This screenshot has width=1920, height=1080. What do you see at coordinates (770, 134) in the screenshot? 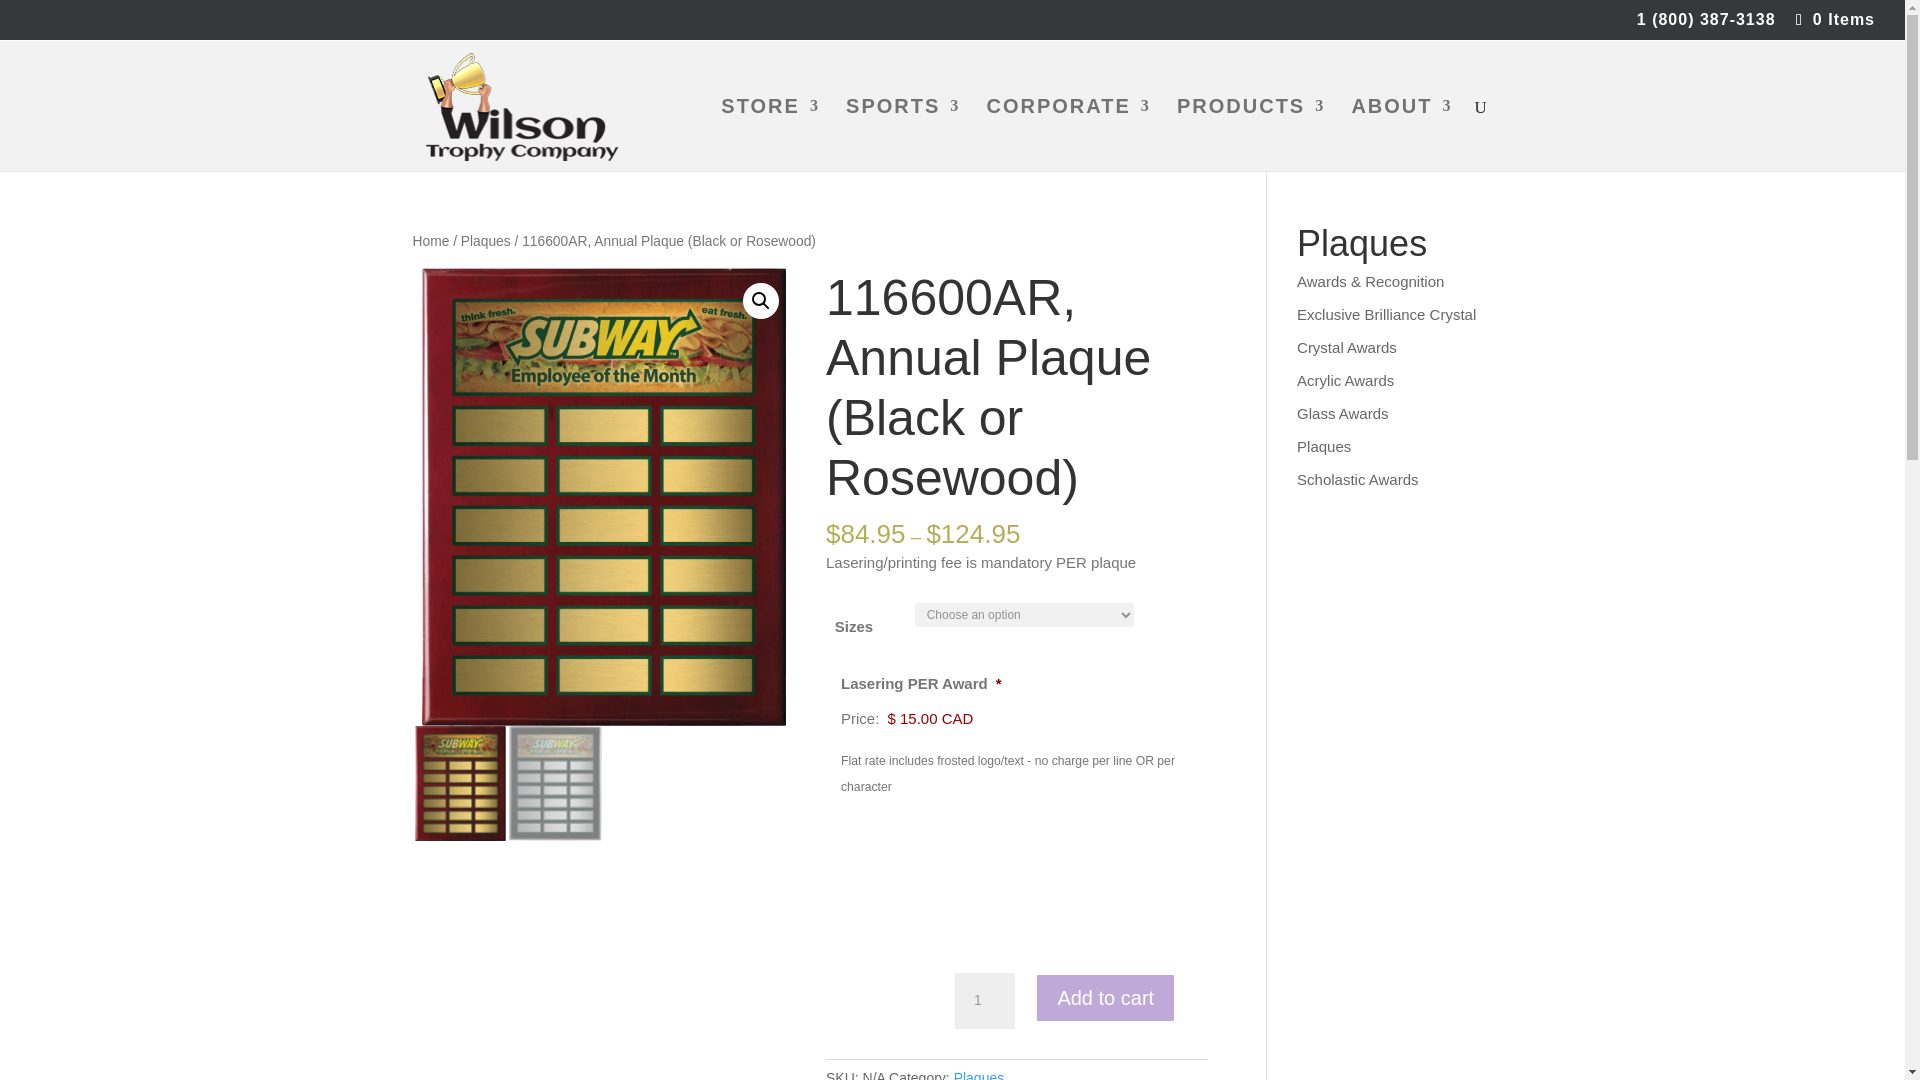
I see `STORE` at bounding box center [770, 134].